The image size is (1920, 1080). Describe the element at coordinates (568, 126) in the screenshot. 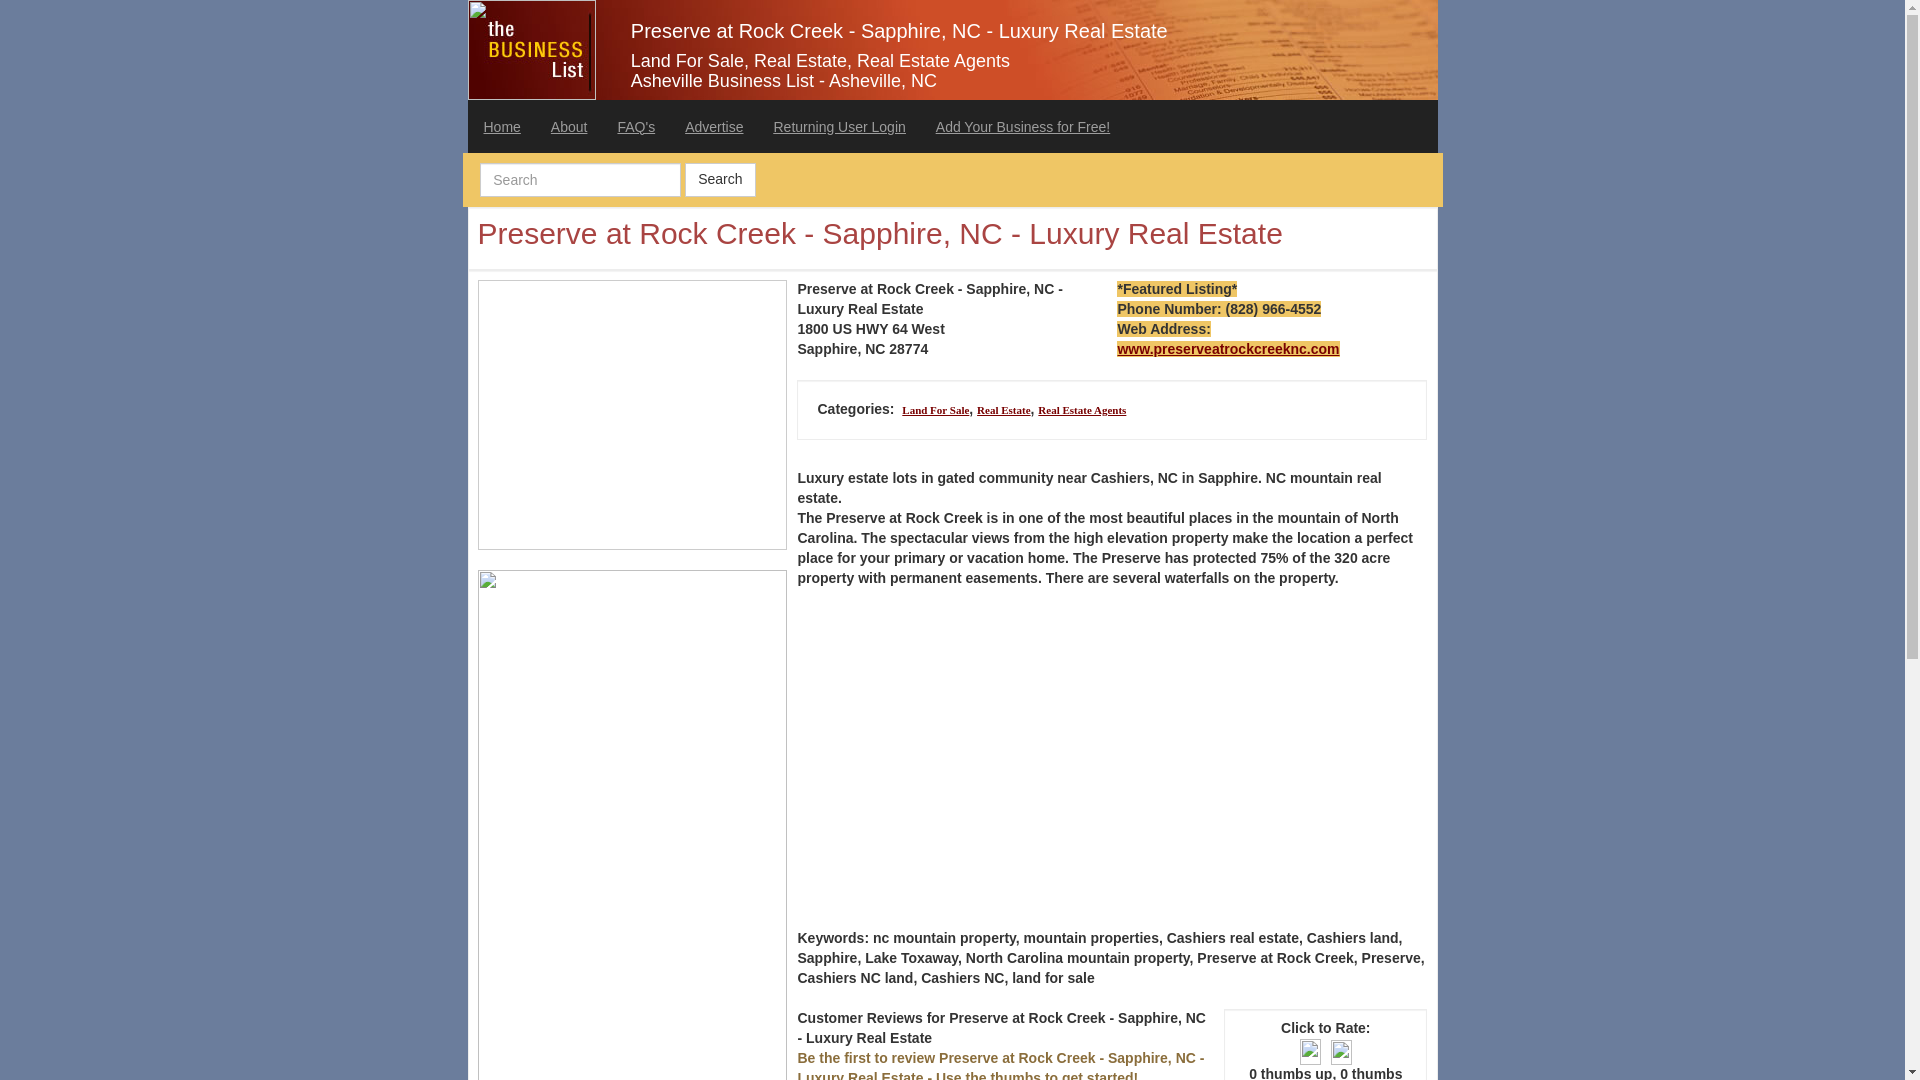

I see `About` at that location.